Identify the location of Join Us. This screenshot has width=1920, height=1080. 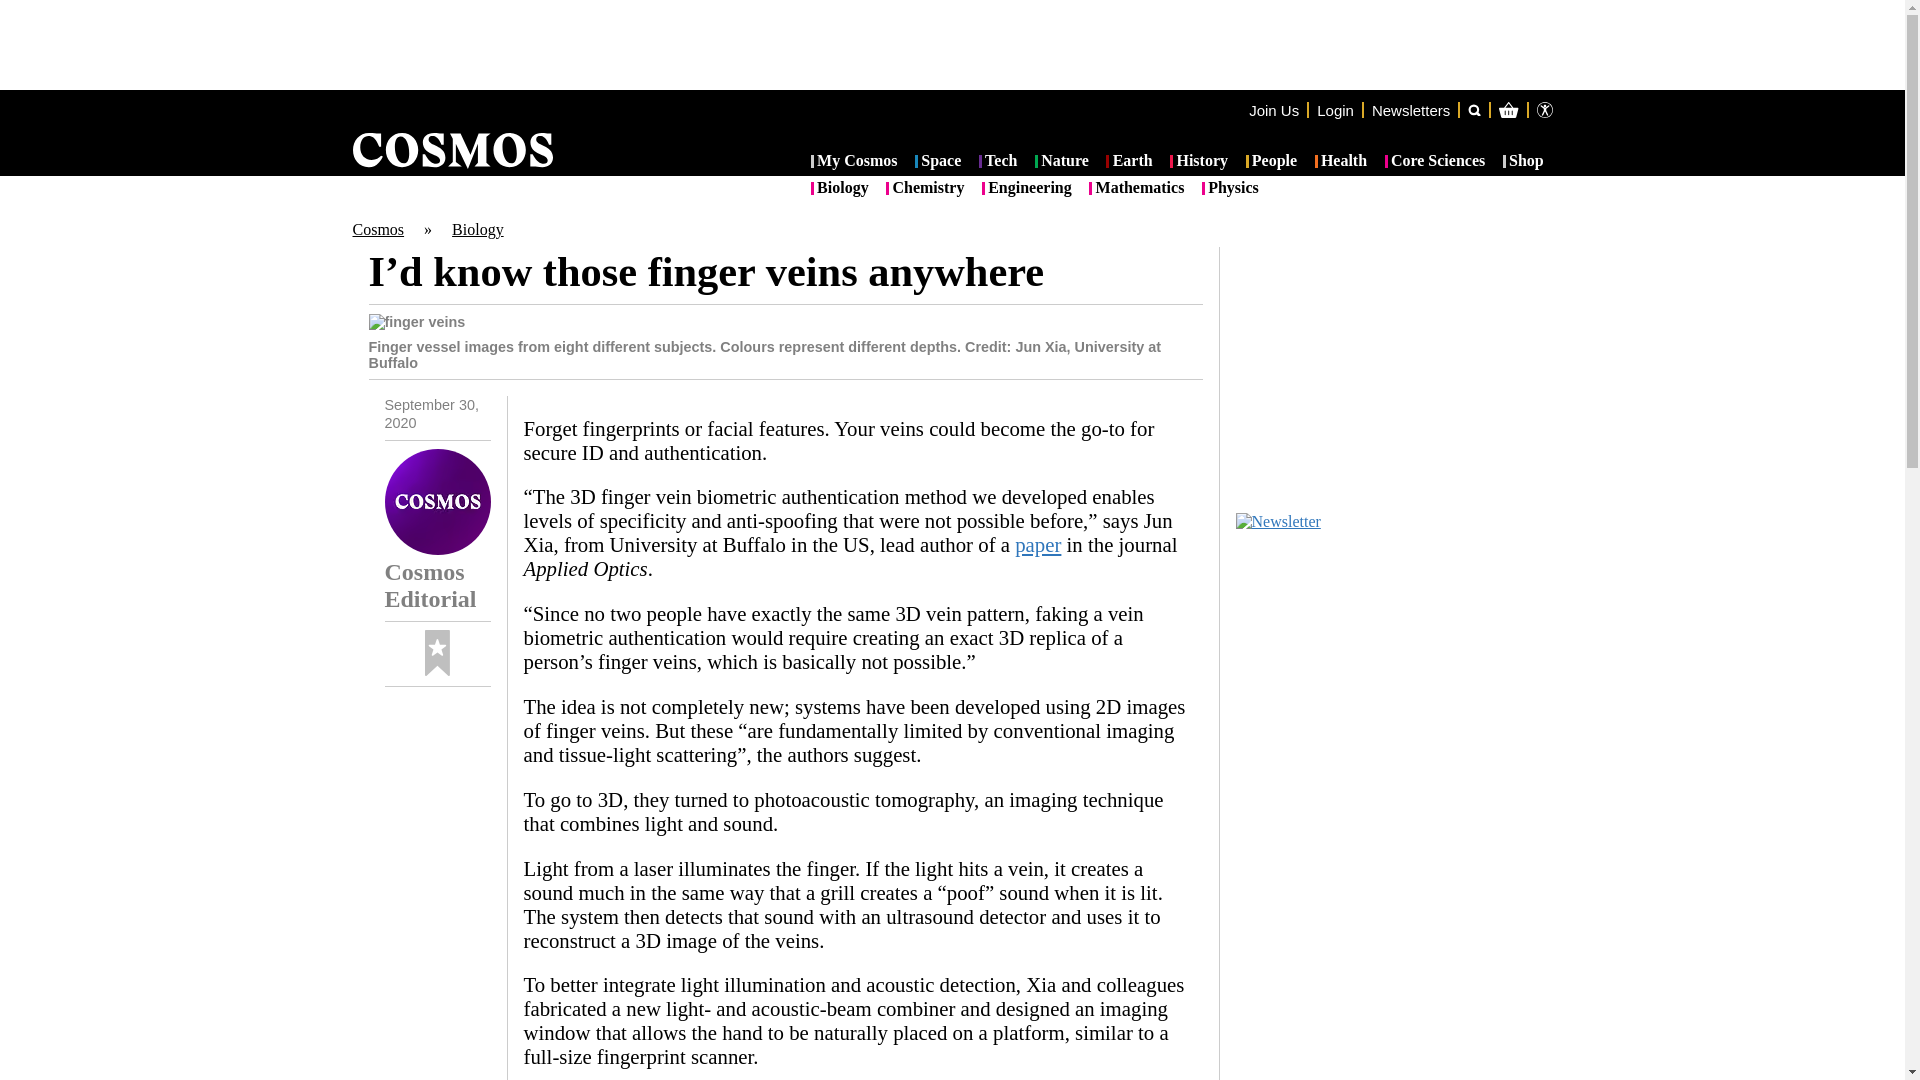
(1274, 109).